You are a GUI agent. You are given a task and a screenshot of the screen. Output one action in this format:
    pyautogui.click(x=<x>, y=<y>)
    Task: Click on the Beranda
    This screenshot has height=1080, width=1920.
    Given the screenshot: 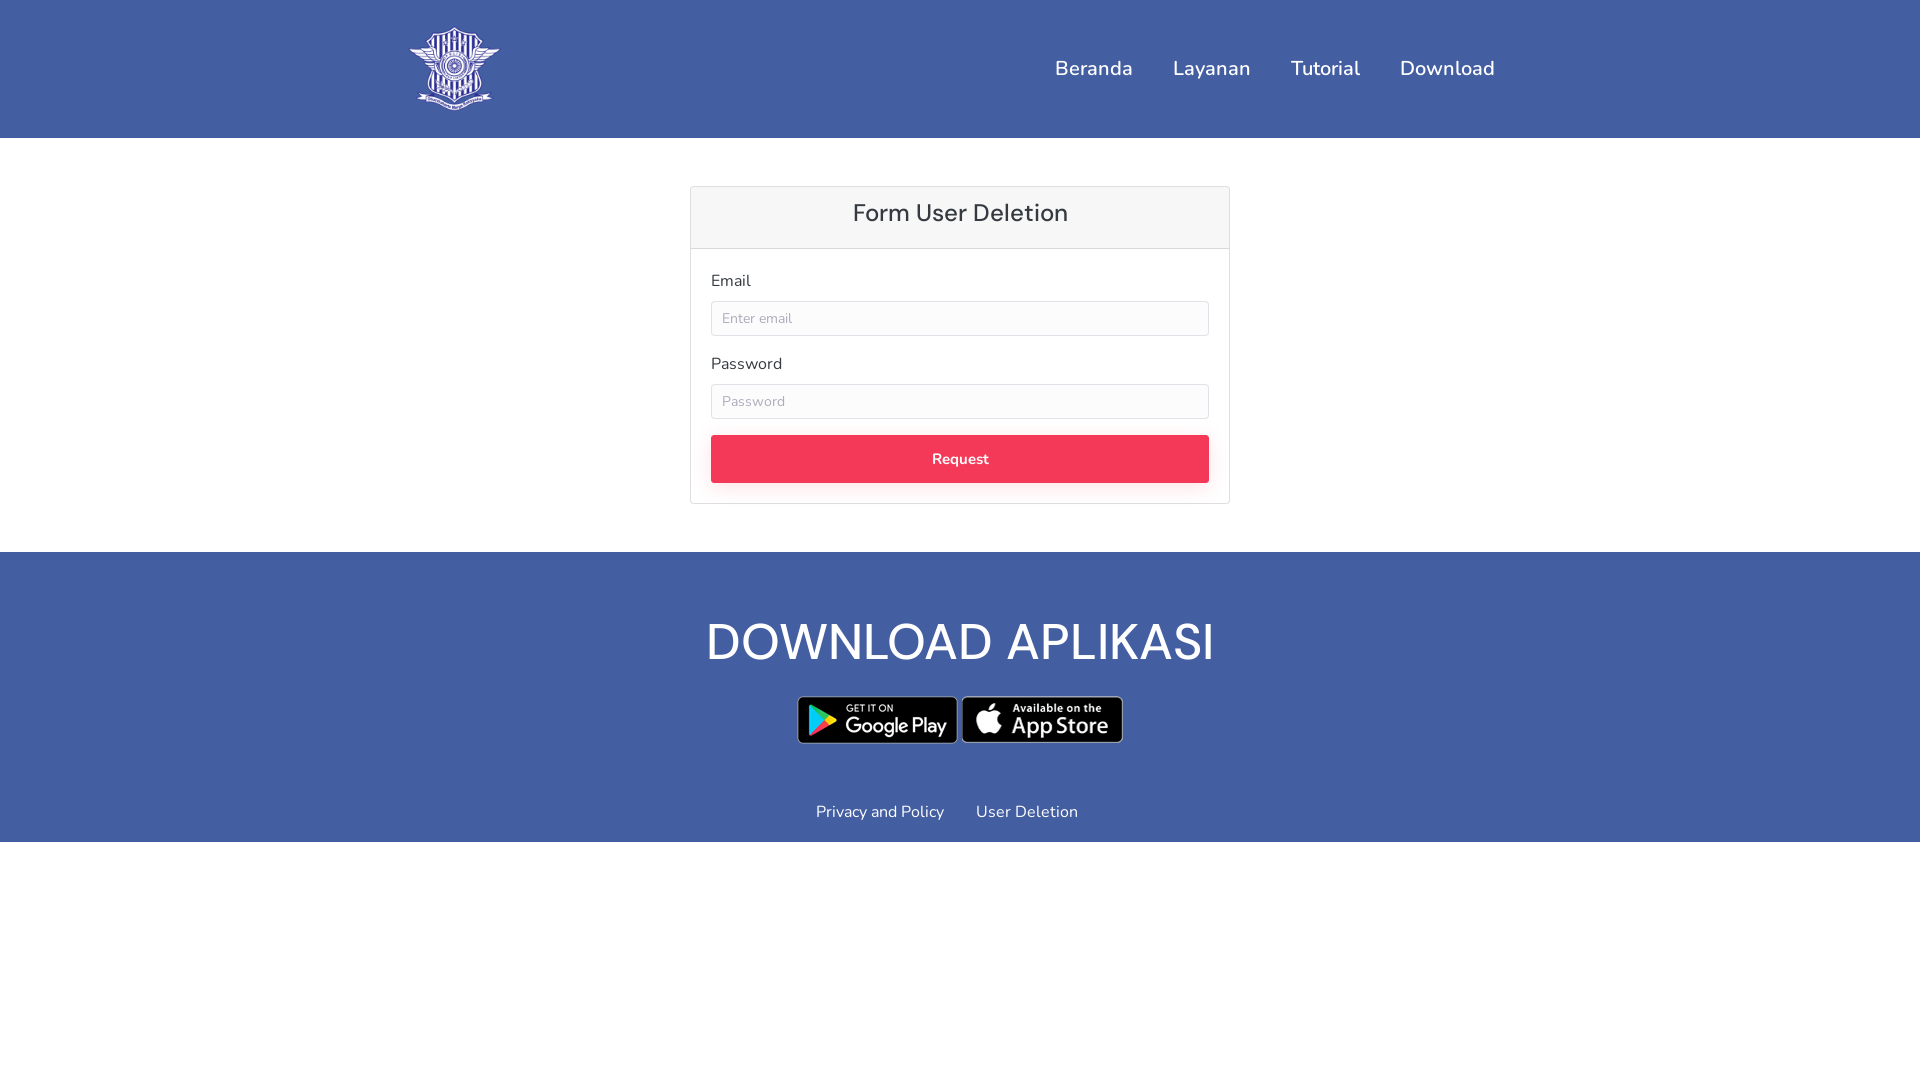 What is the action you would take?
    pyautogui.click(x=1094, y=69)
    